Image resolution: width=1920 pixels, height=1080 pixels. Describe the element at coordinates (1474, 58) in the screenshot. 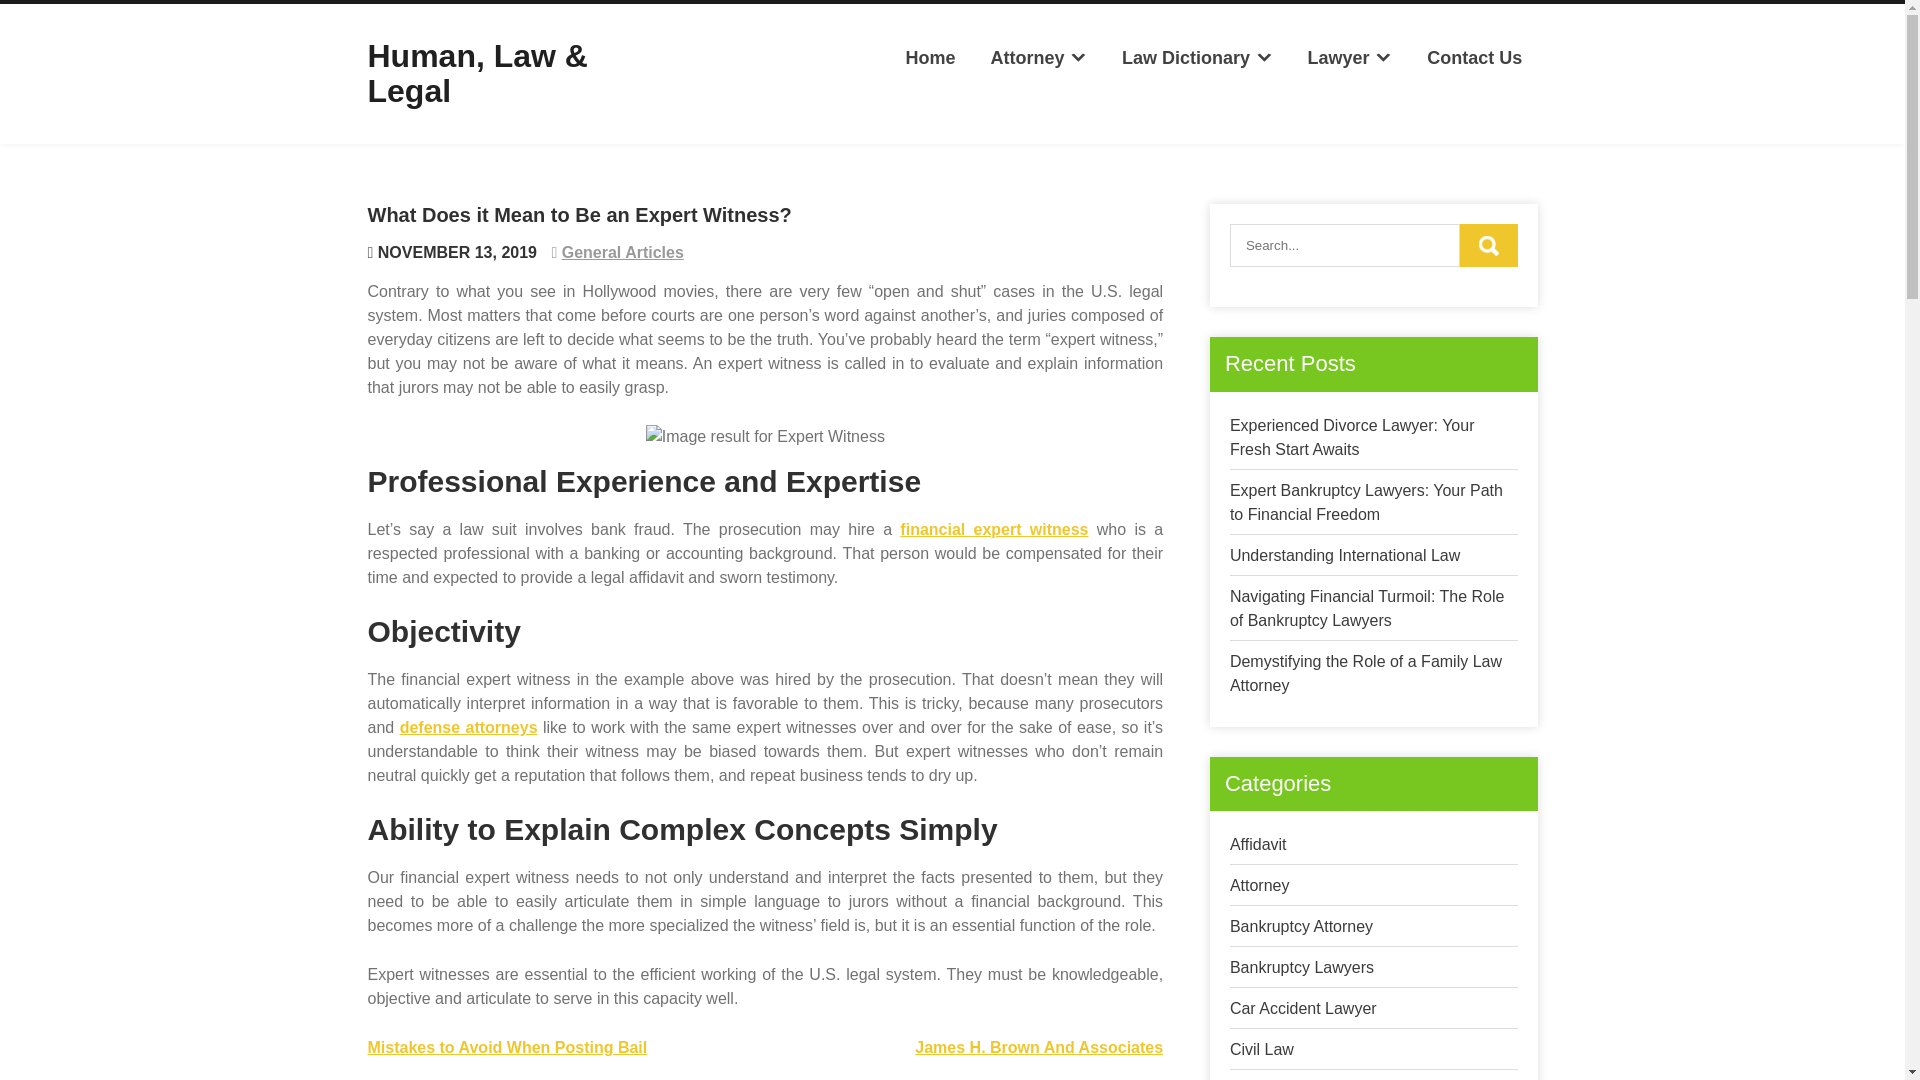

I see `Contact Us` at that location.